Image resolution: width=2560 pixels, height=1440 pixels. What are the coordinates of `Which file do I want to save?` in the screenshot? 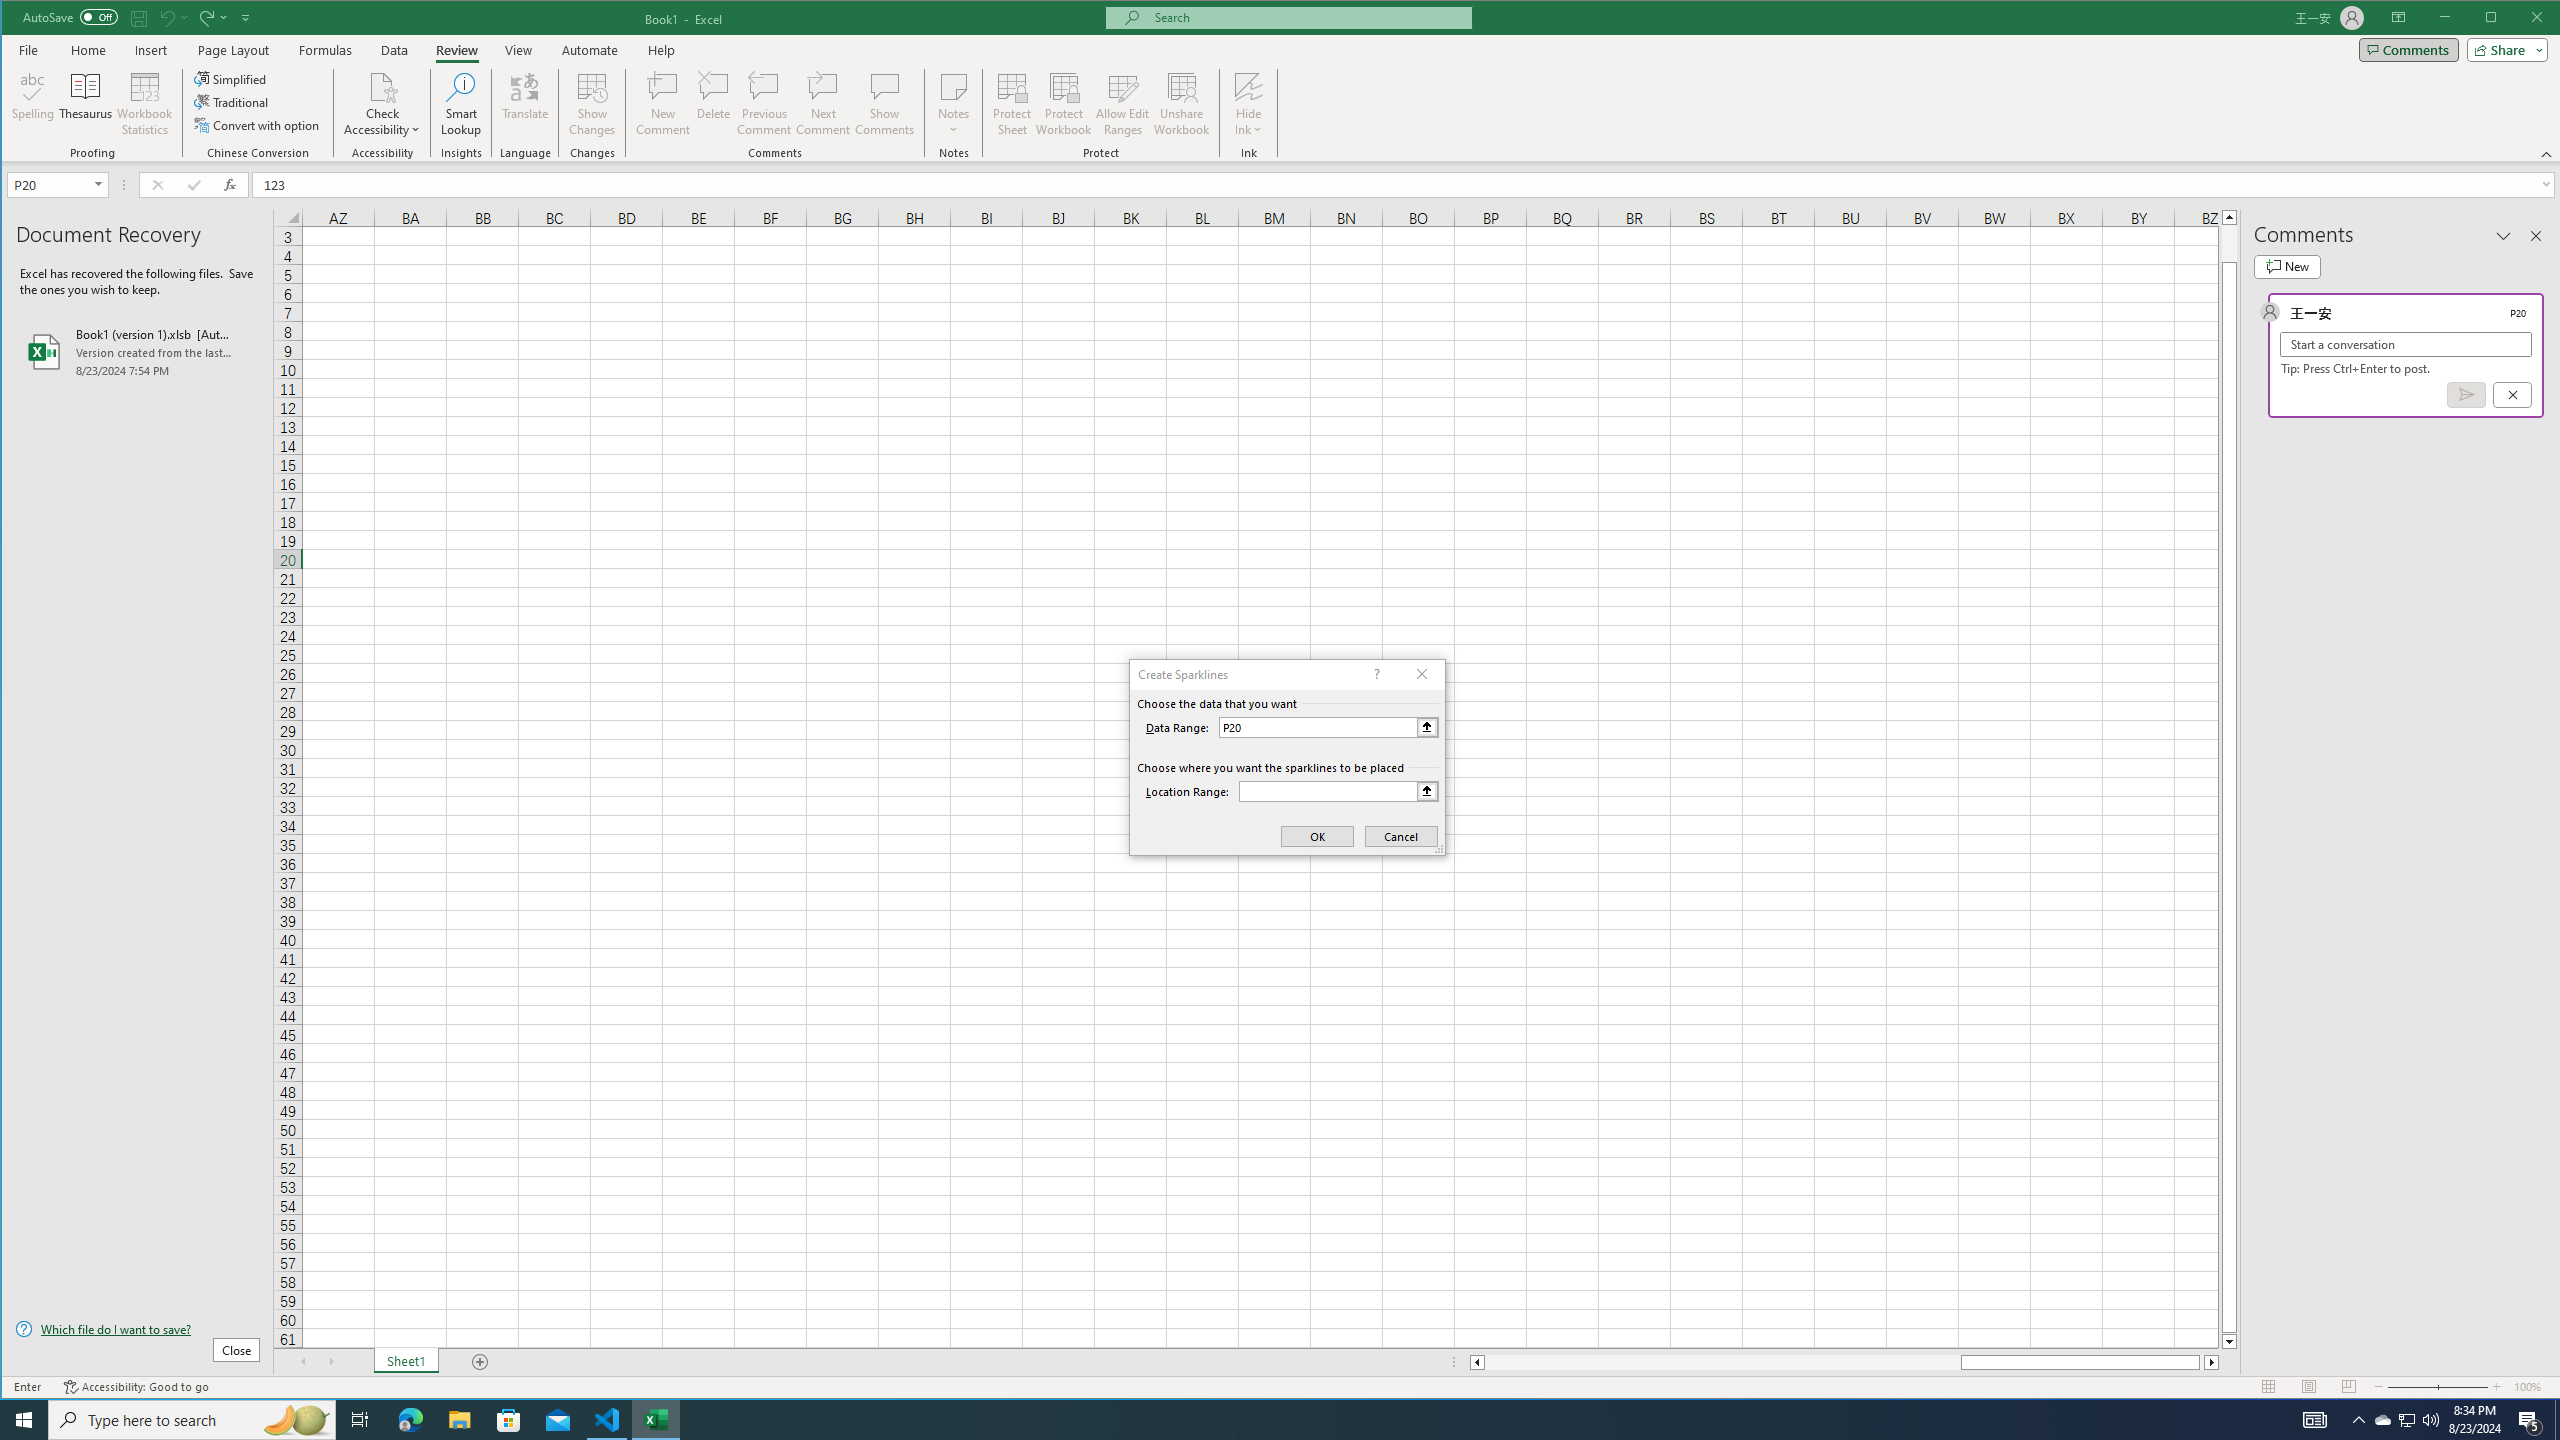 It's located at (138, 1328).